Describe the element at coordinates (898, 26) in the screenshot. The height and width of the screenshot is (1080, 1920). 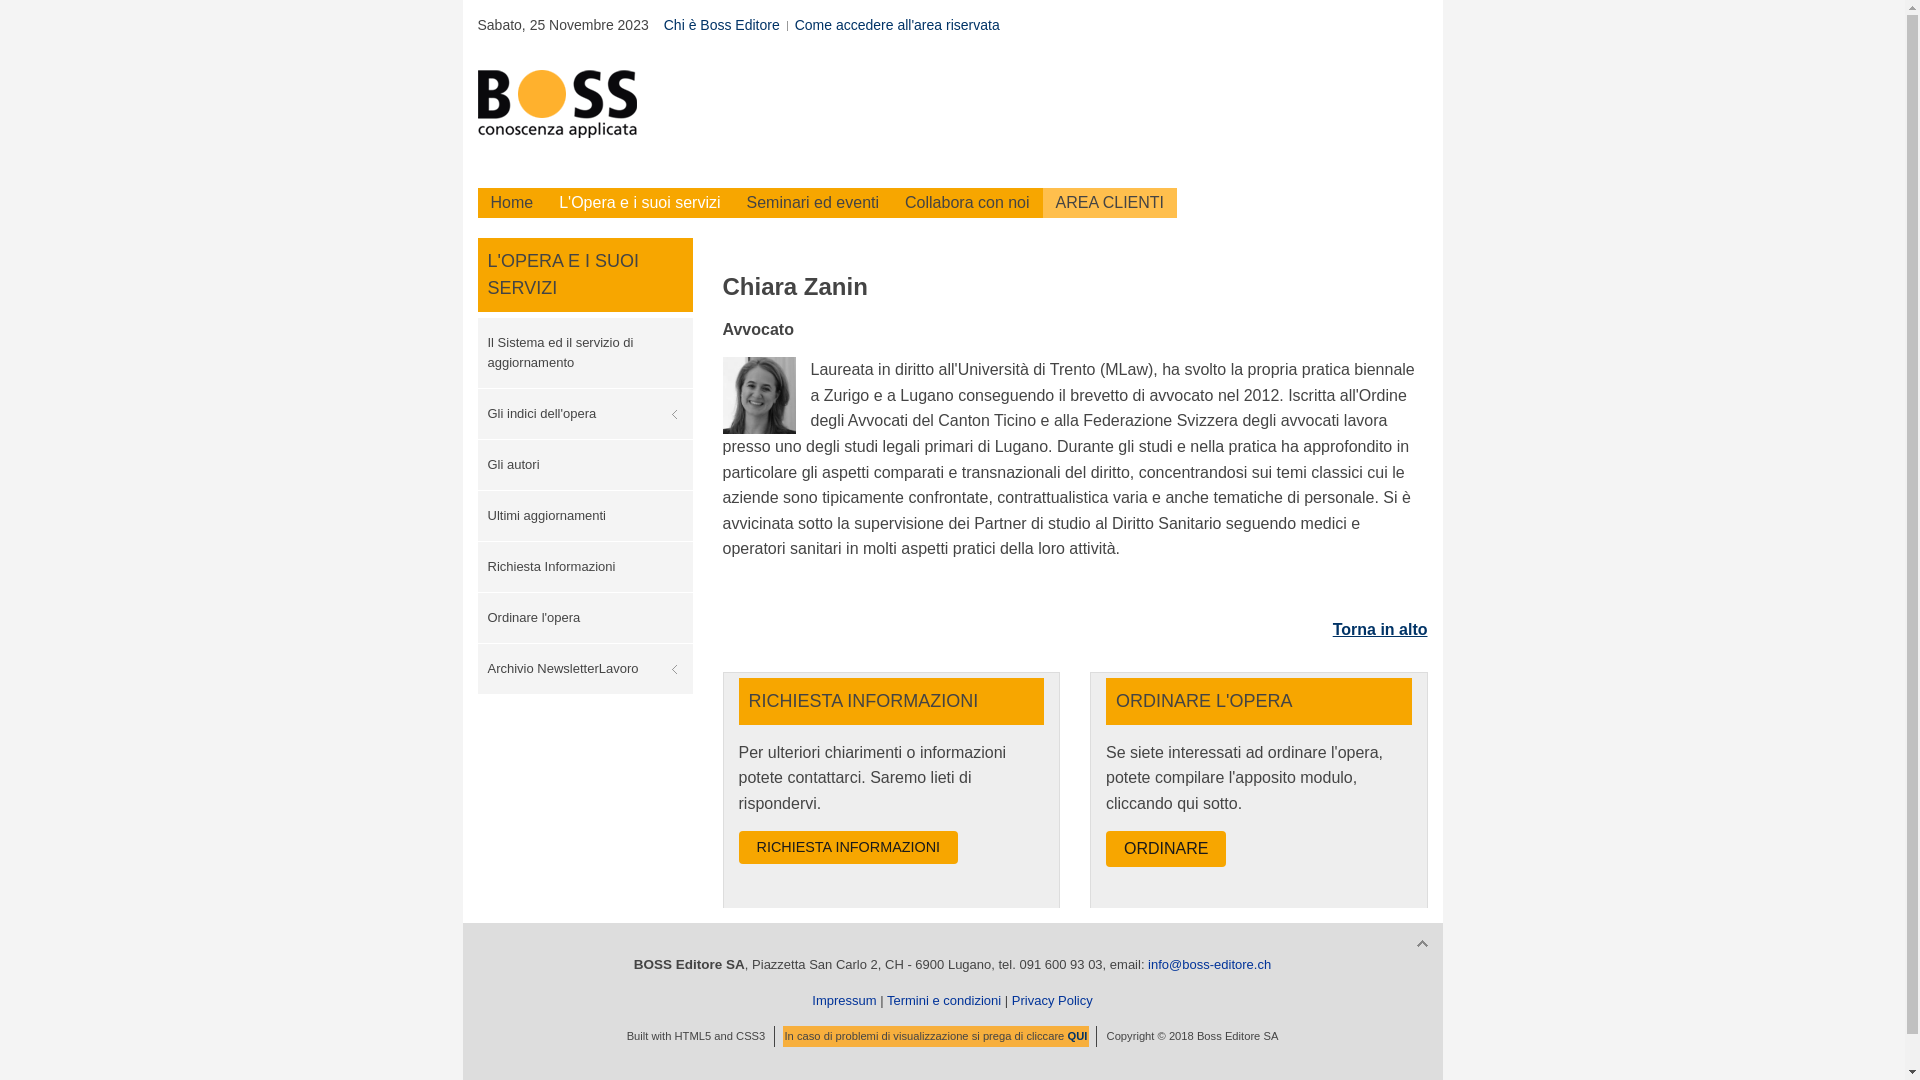
I see `Come accedere all'area riservata` at that location.